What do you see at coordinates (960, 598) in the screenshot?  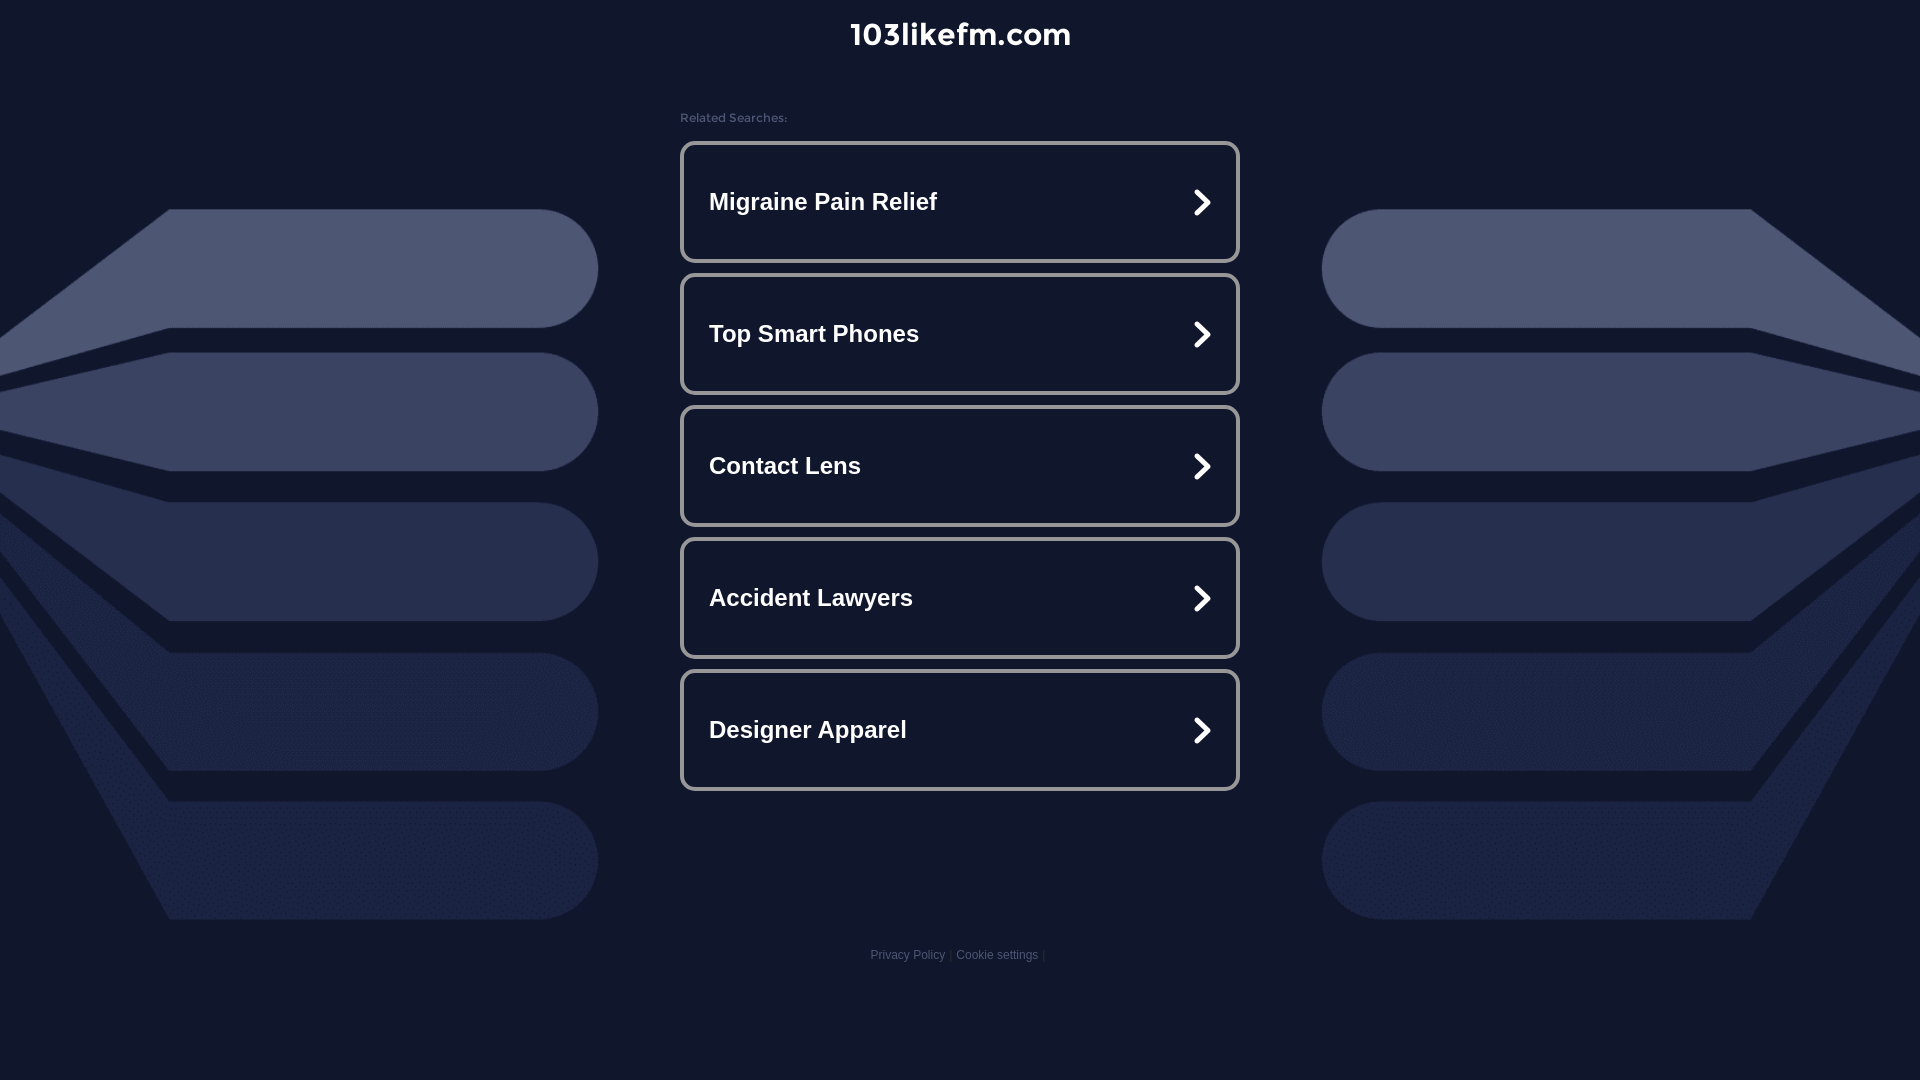 I see `Accident Lawyers` at bounding box center [960, 598].